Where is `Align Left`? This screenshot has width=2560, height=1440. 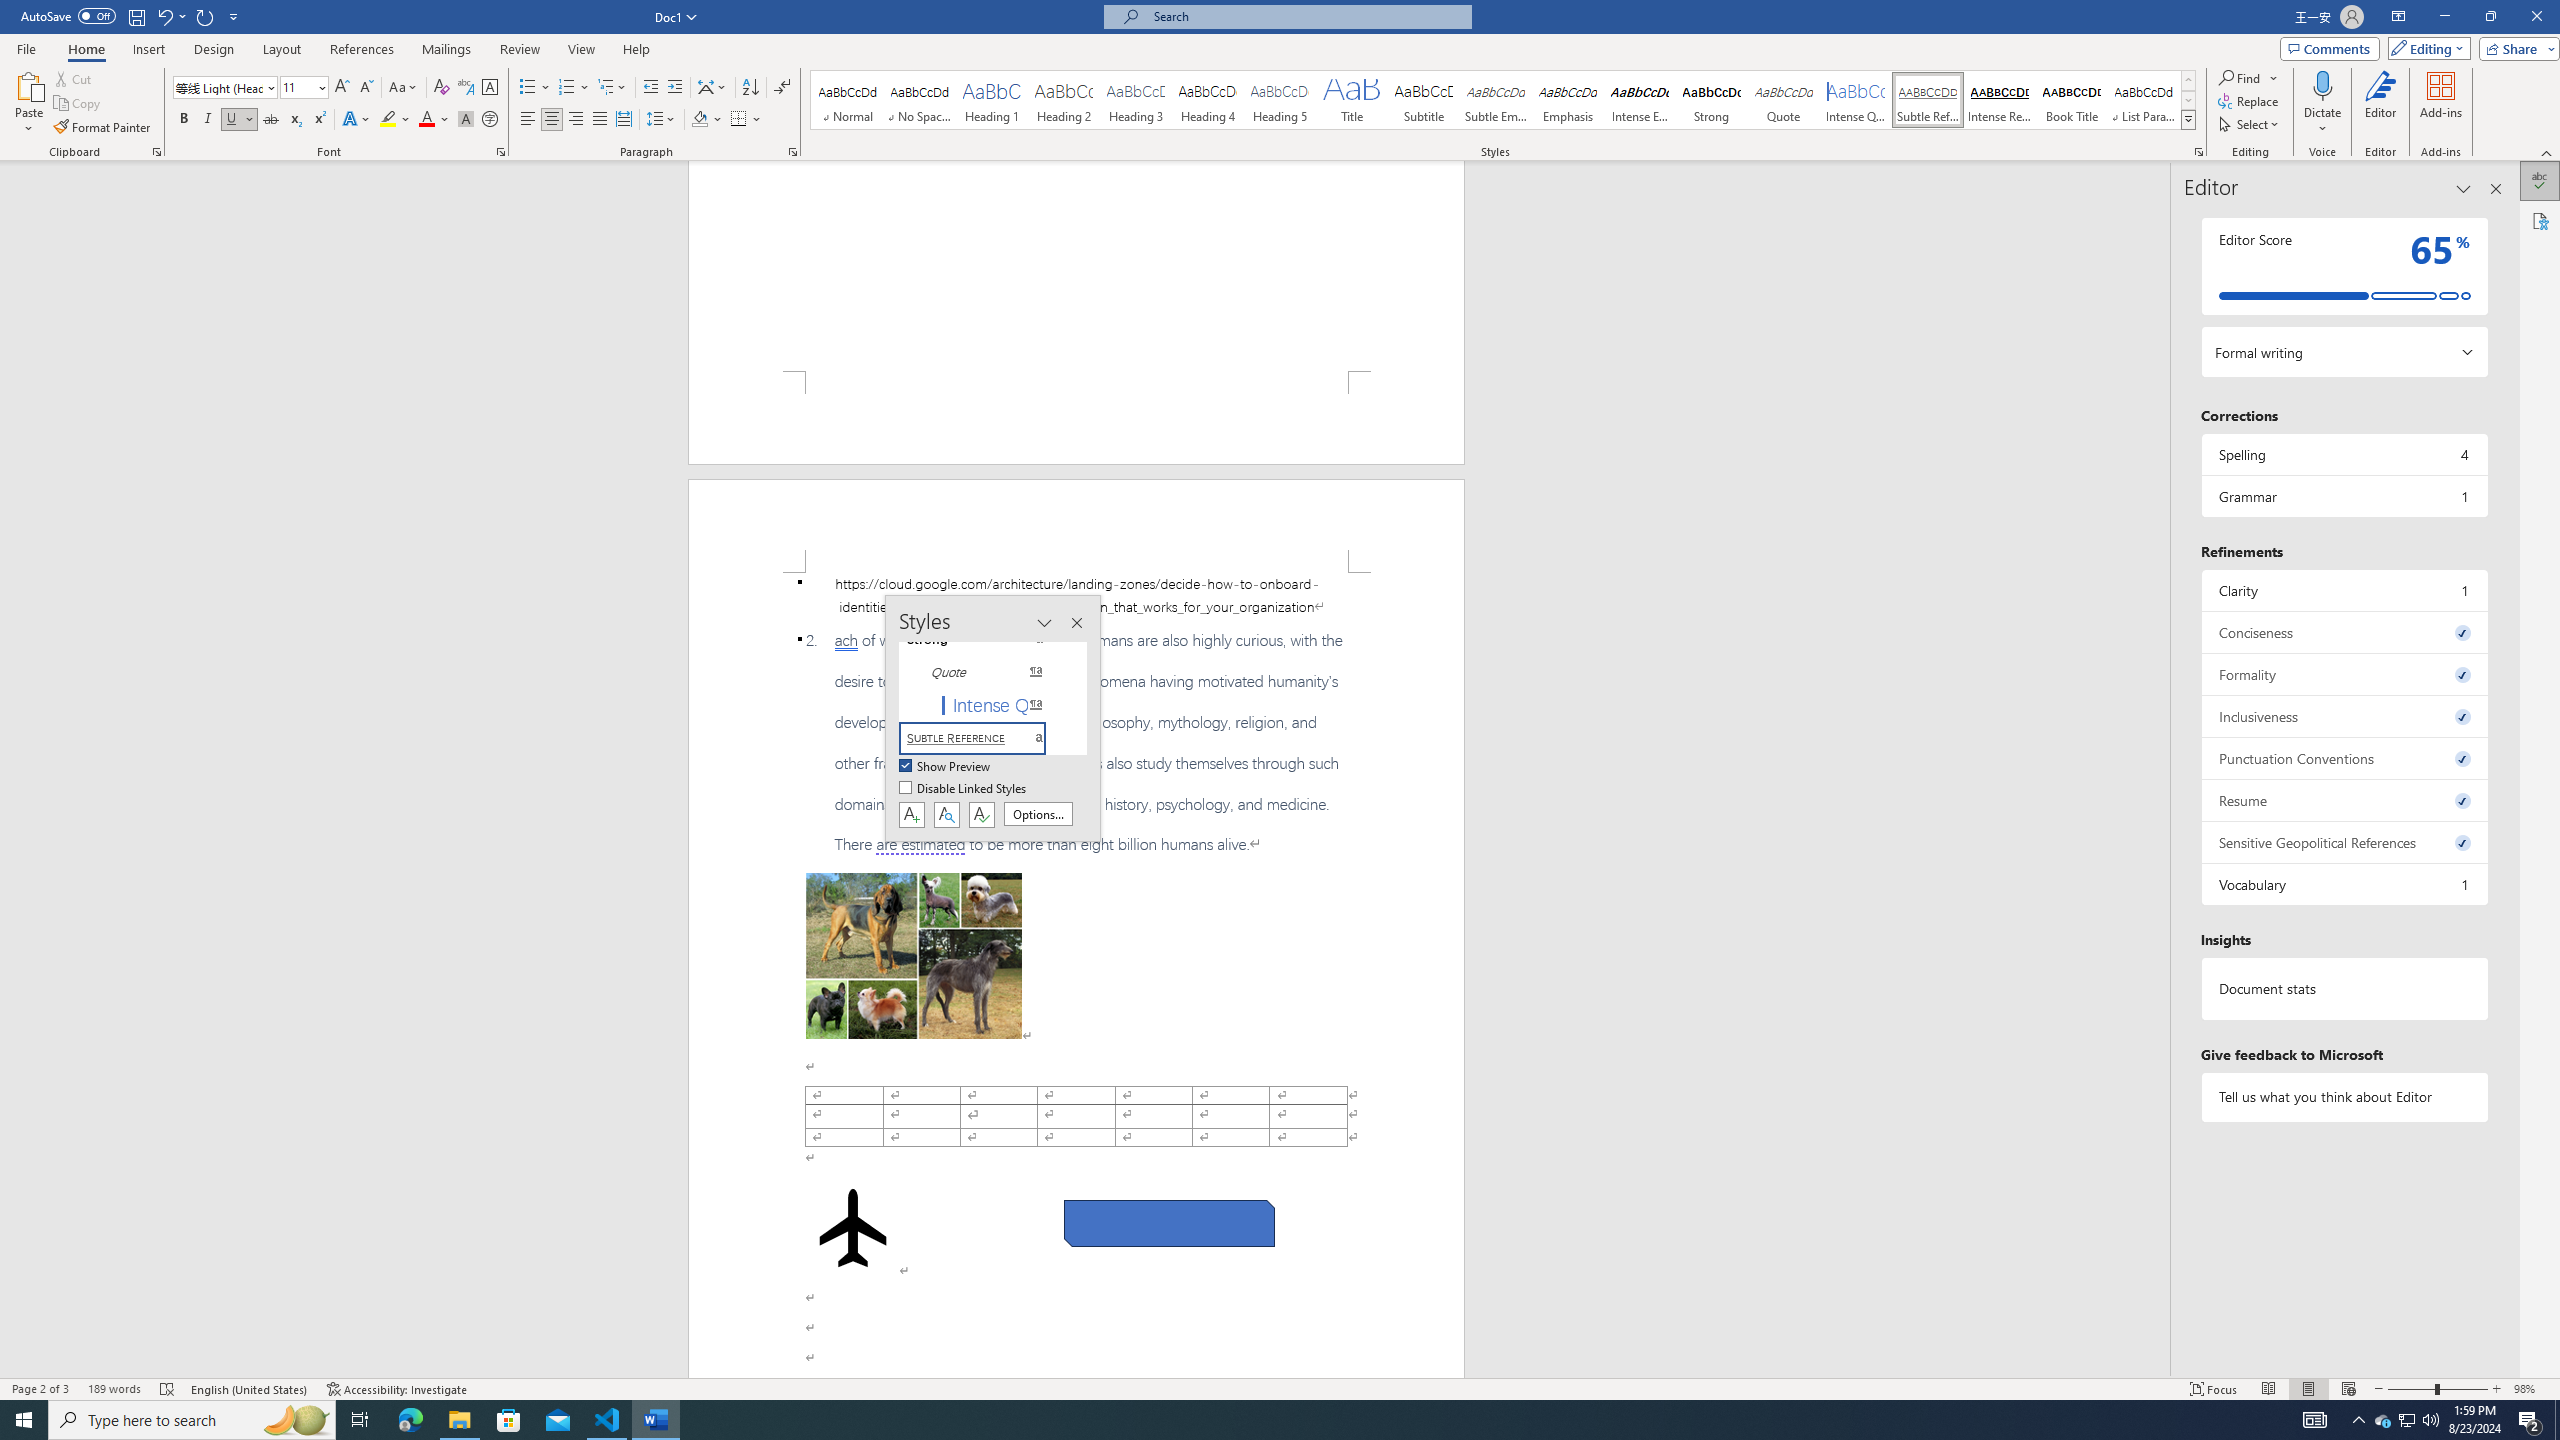
Align Left is located at coordinates (528, 120).